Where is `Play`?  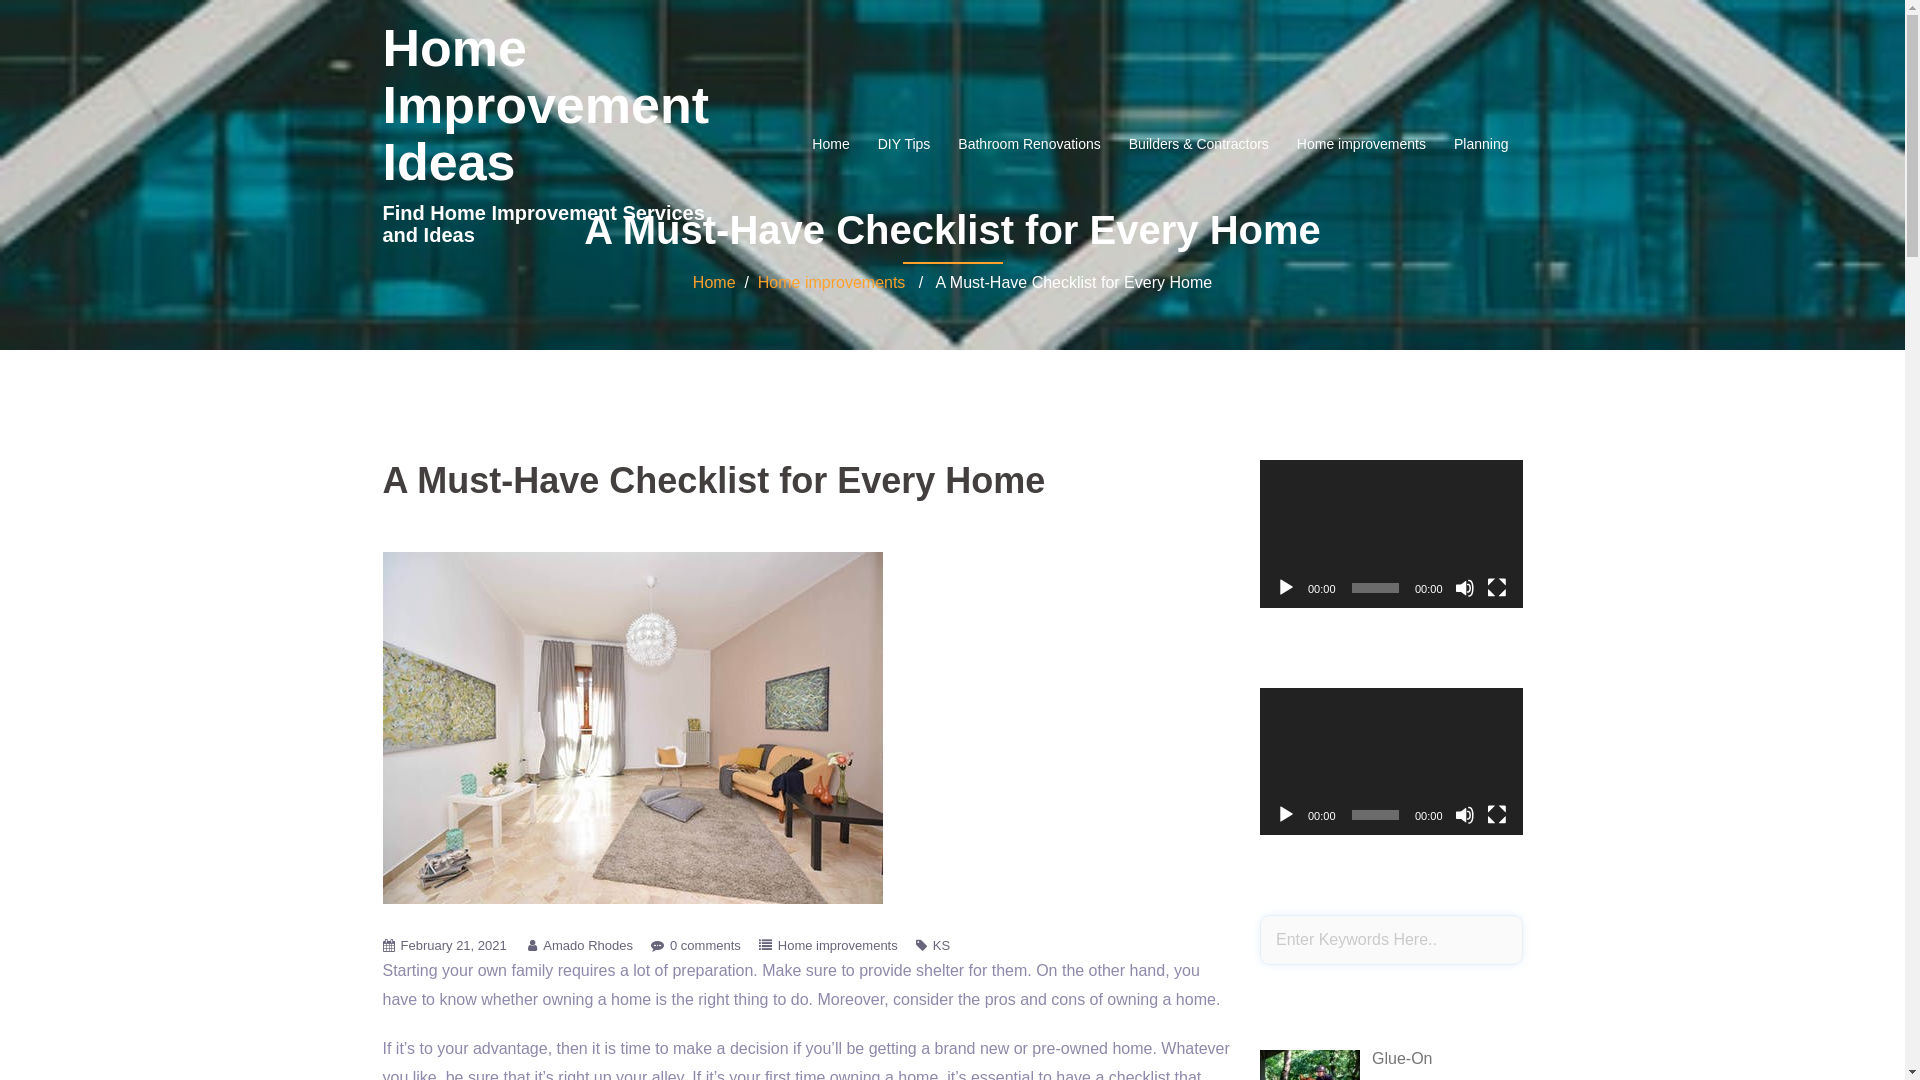 Play is located at coordinates (1286, 815).